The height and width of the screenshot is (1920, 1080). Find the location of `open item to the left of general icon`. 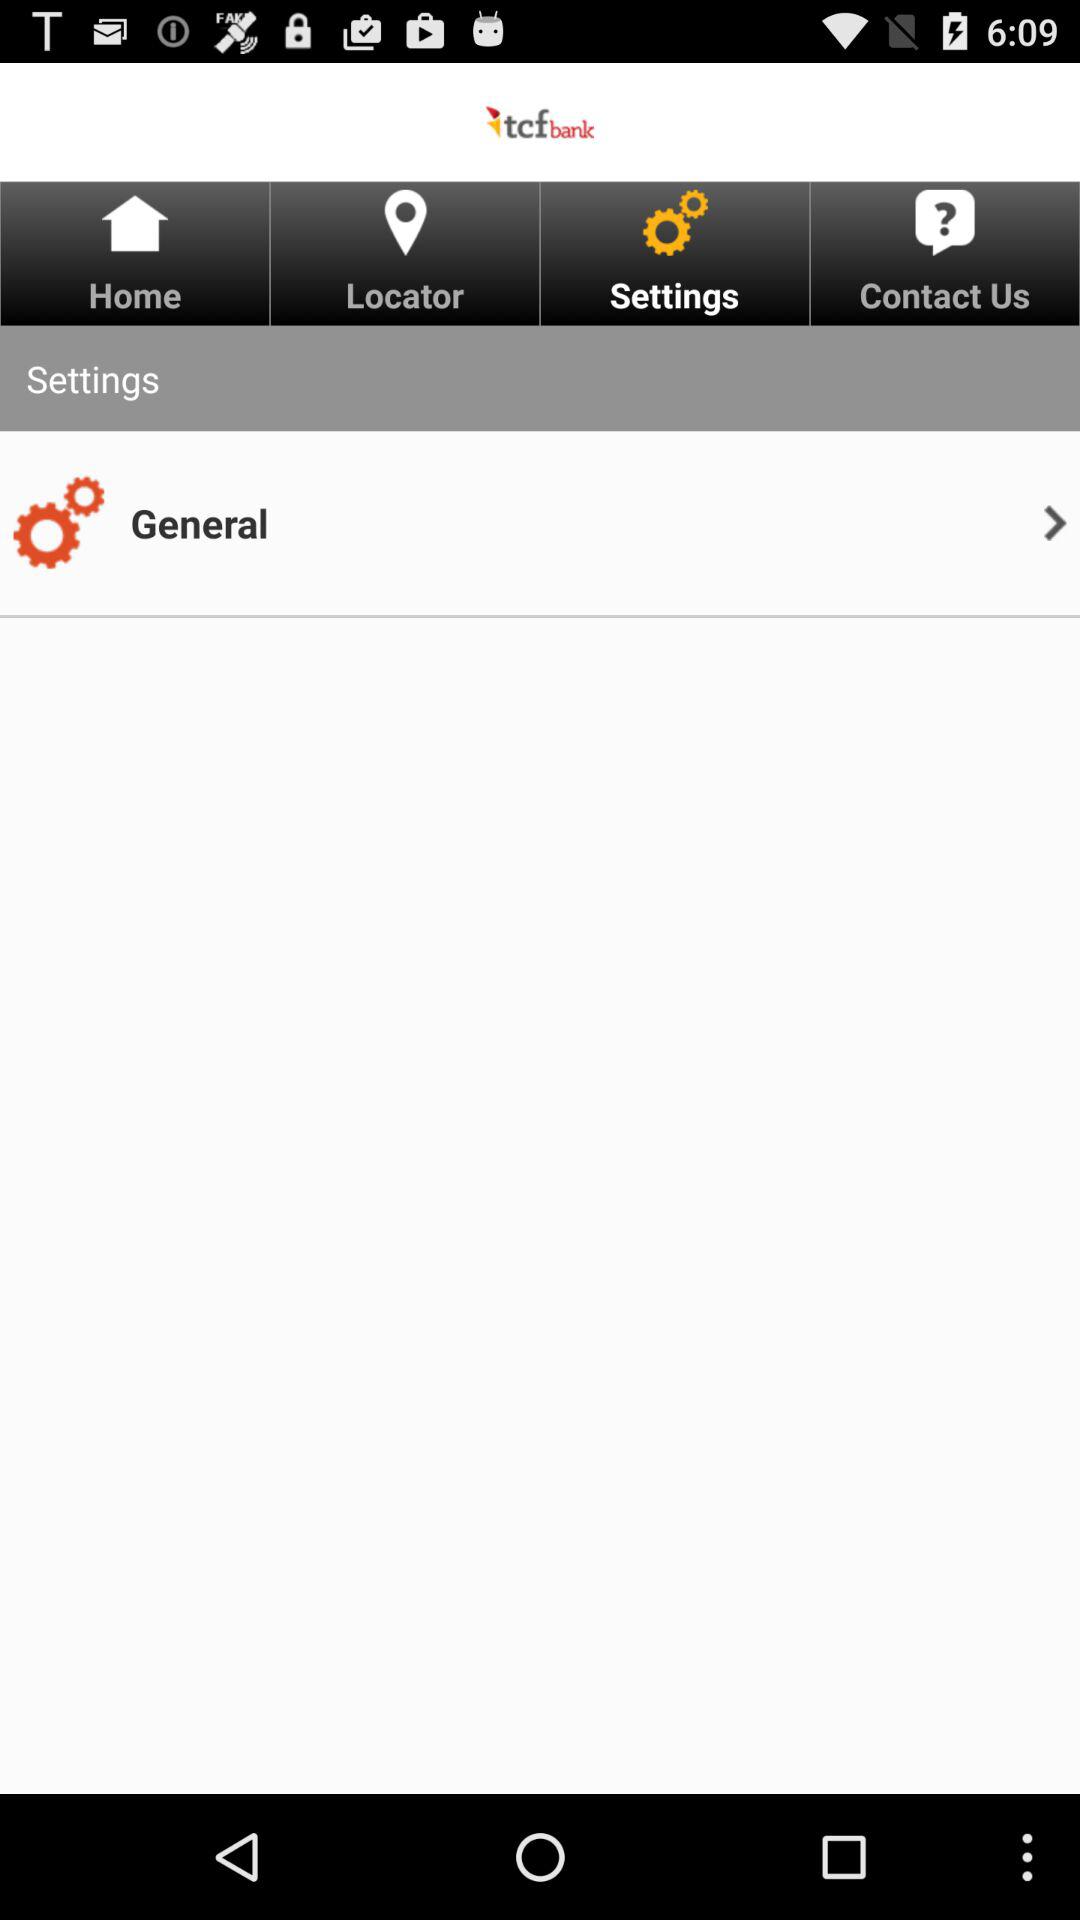

open item to the left of general icon is located at coordinates (58, 523).